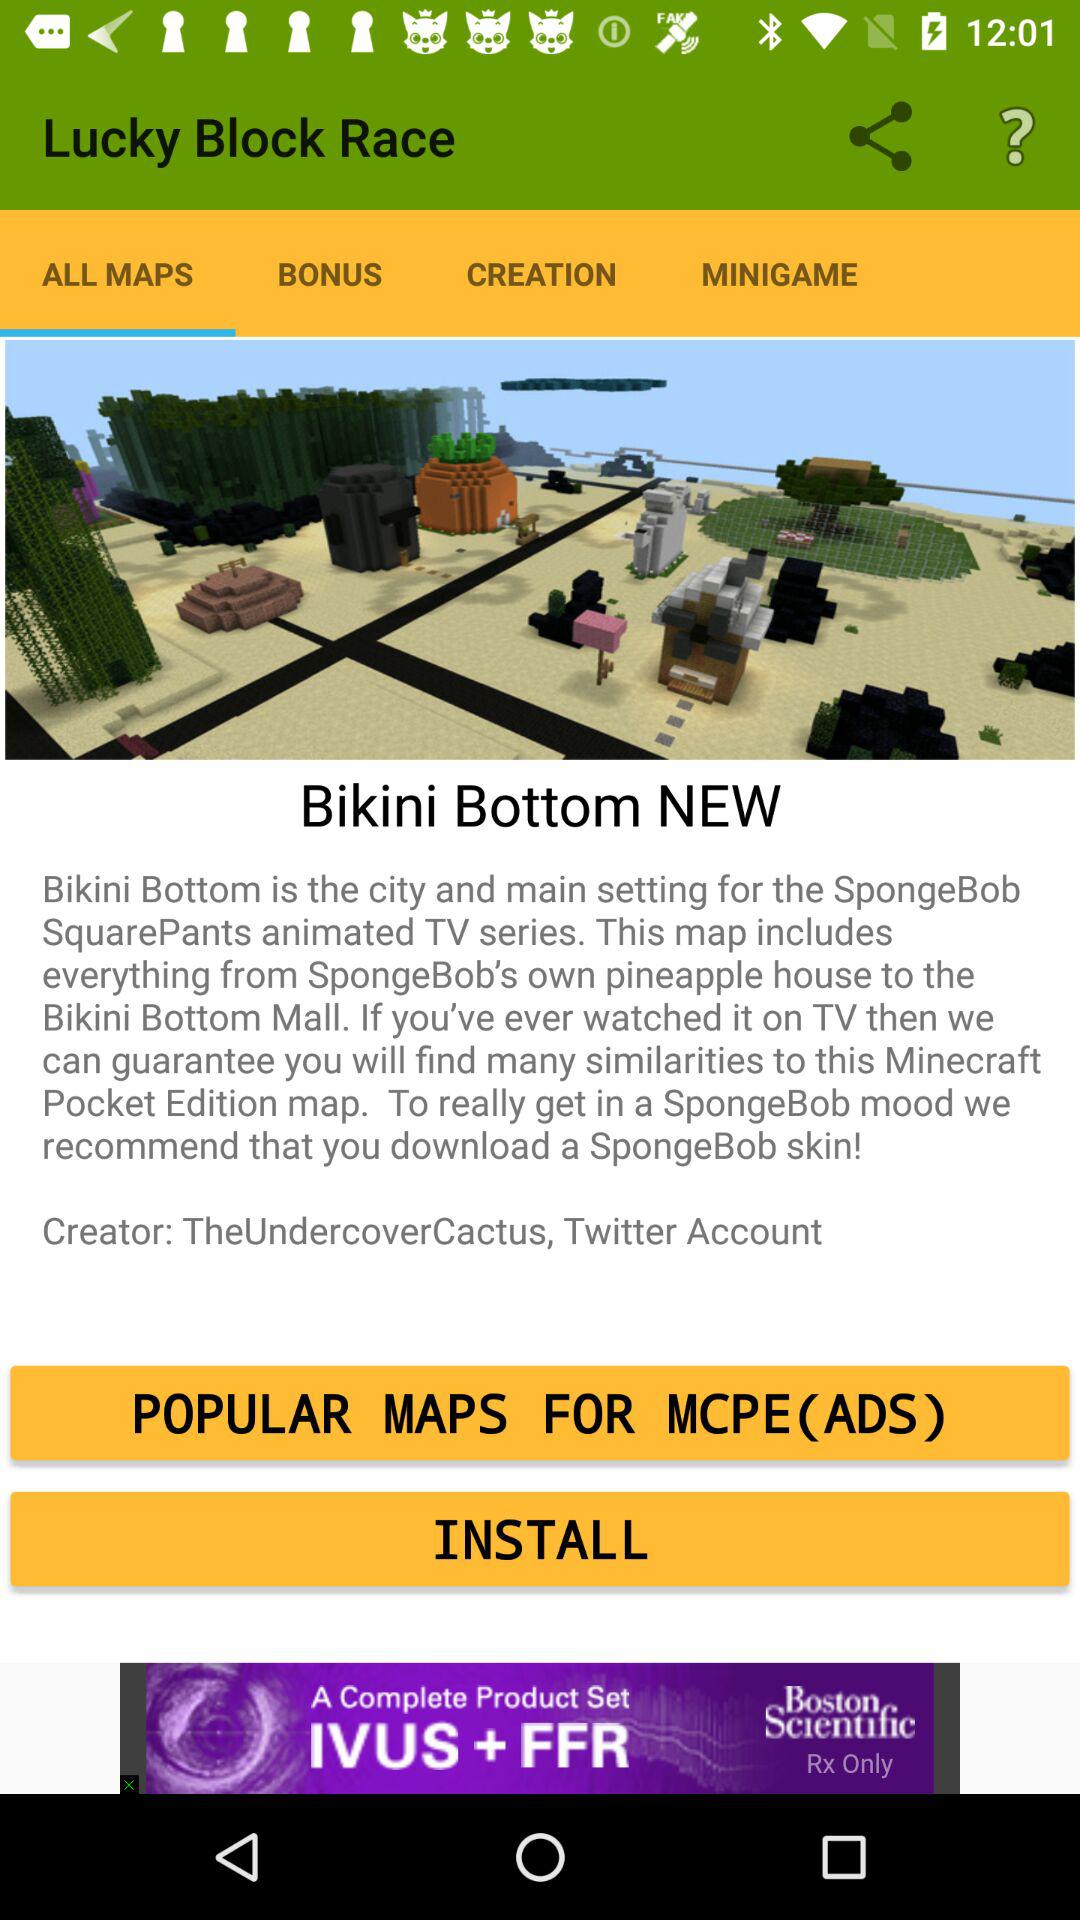 The height and width of the screenshot is (1920, 1080). What do you see at coordinates (542, 273) in the screenshot?
I see `jump to creation` at bounding box center [542, 273].